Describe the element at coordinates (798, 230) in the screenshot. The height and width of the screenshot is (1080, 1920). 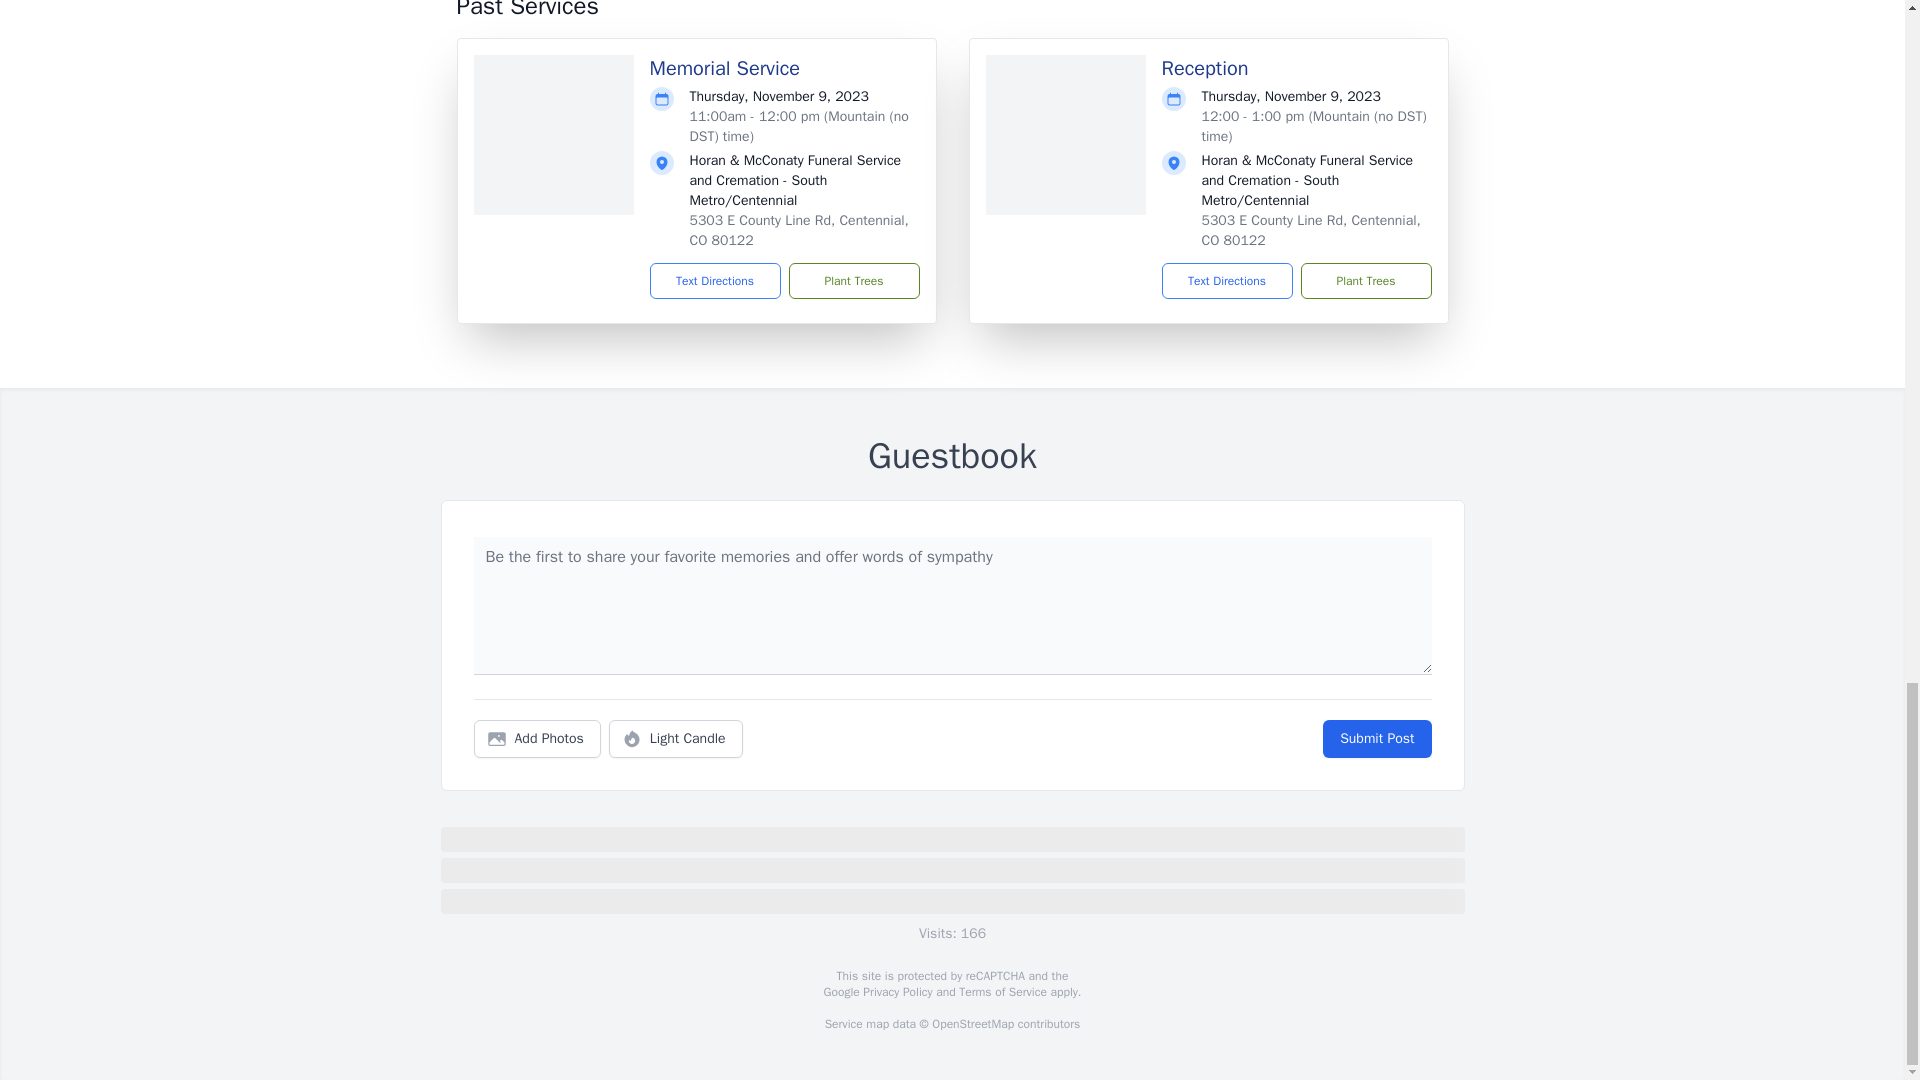
I see `5303 E County Line Rd, Centennial, CO 80122` at that location.